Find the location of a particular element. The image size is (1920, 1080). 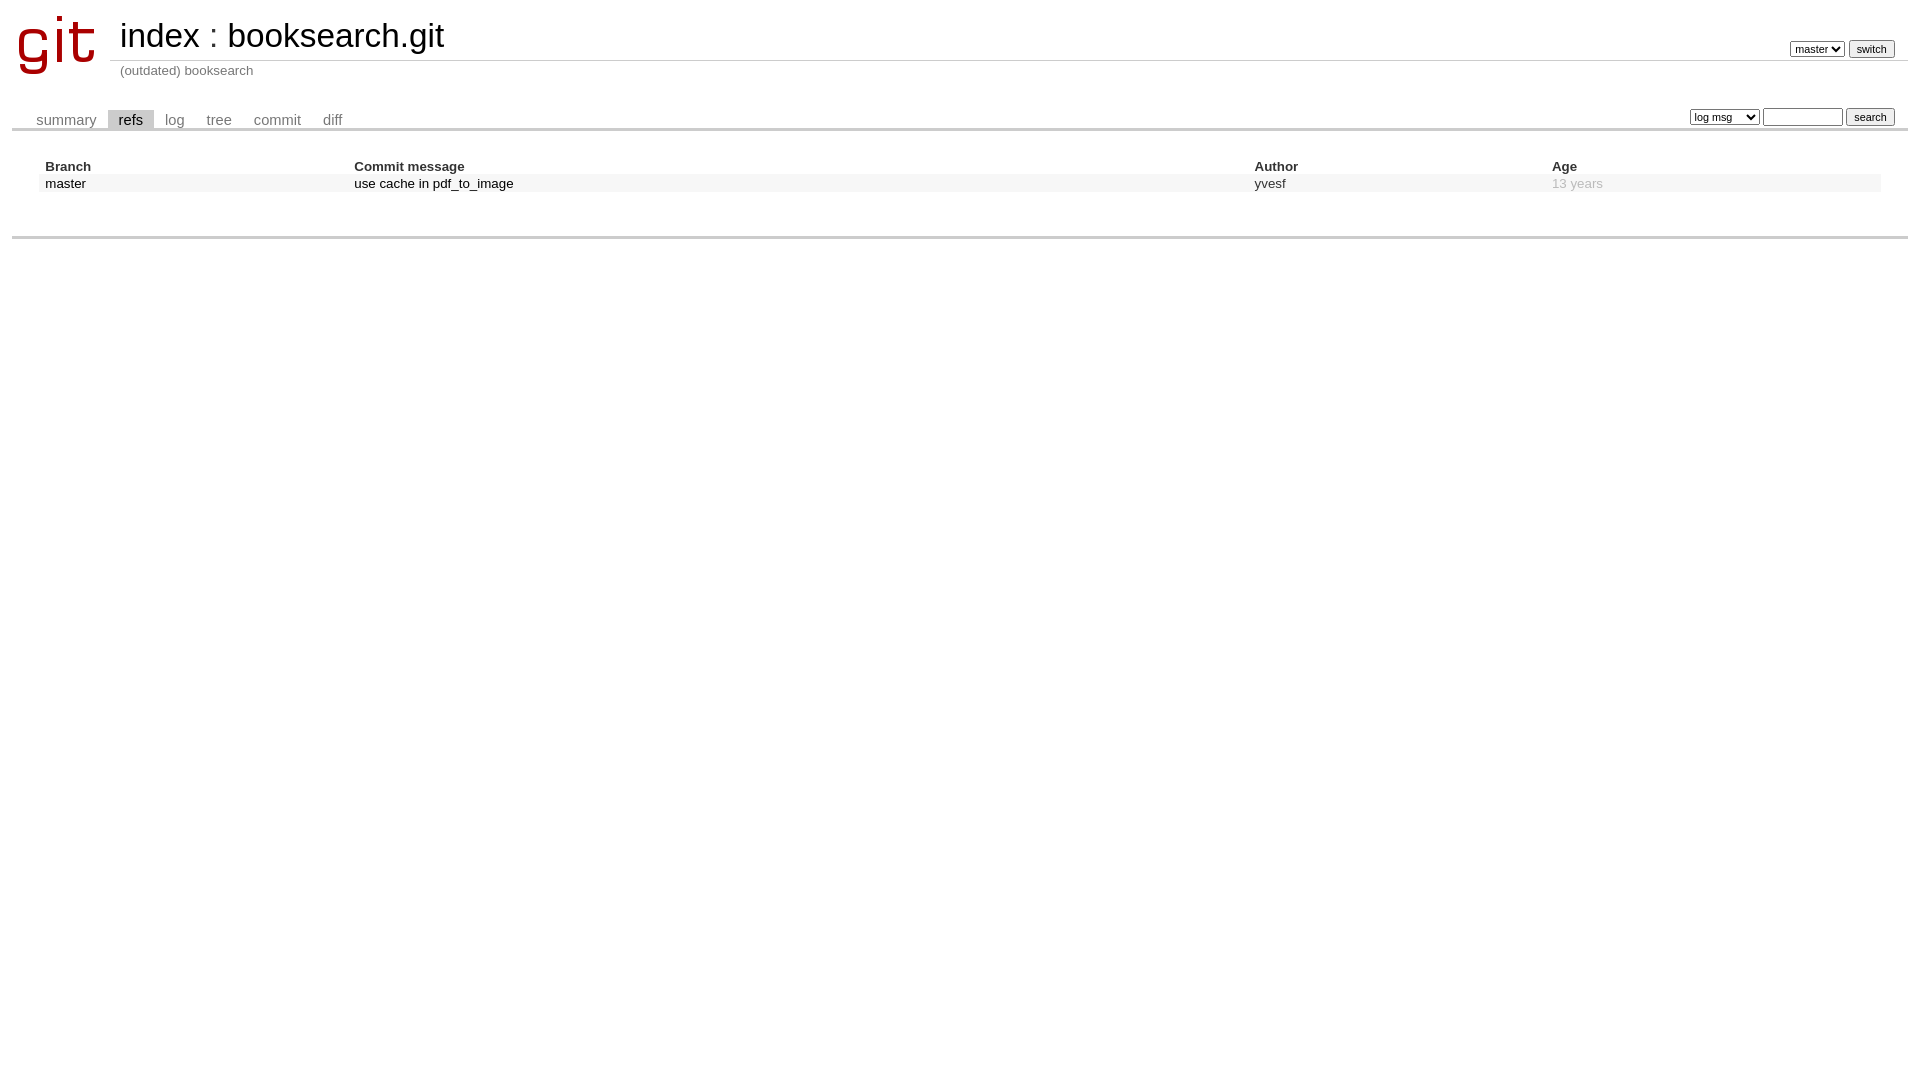

booksearch.git is located at coordinates (336, 36).